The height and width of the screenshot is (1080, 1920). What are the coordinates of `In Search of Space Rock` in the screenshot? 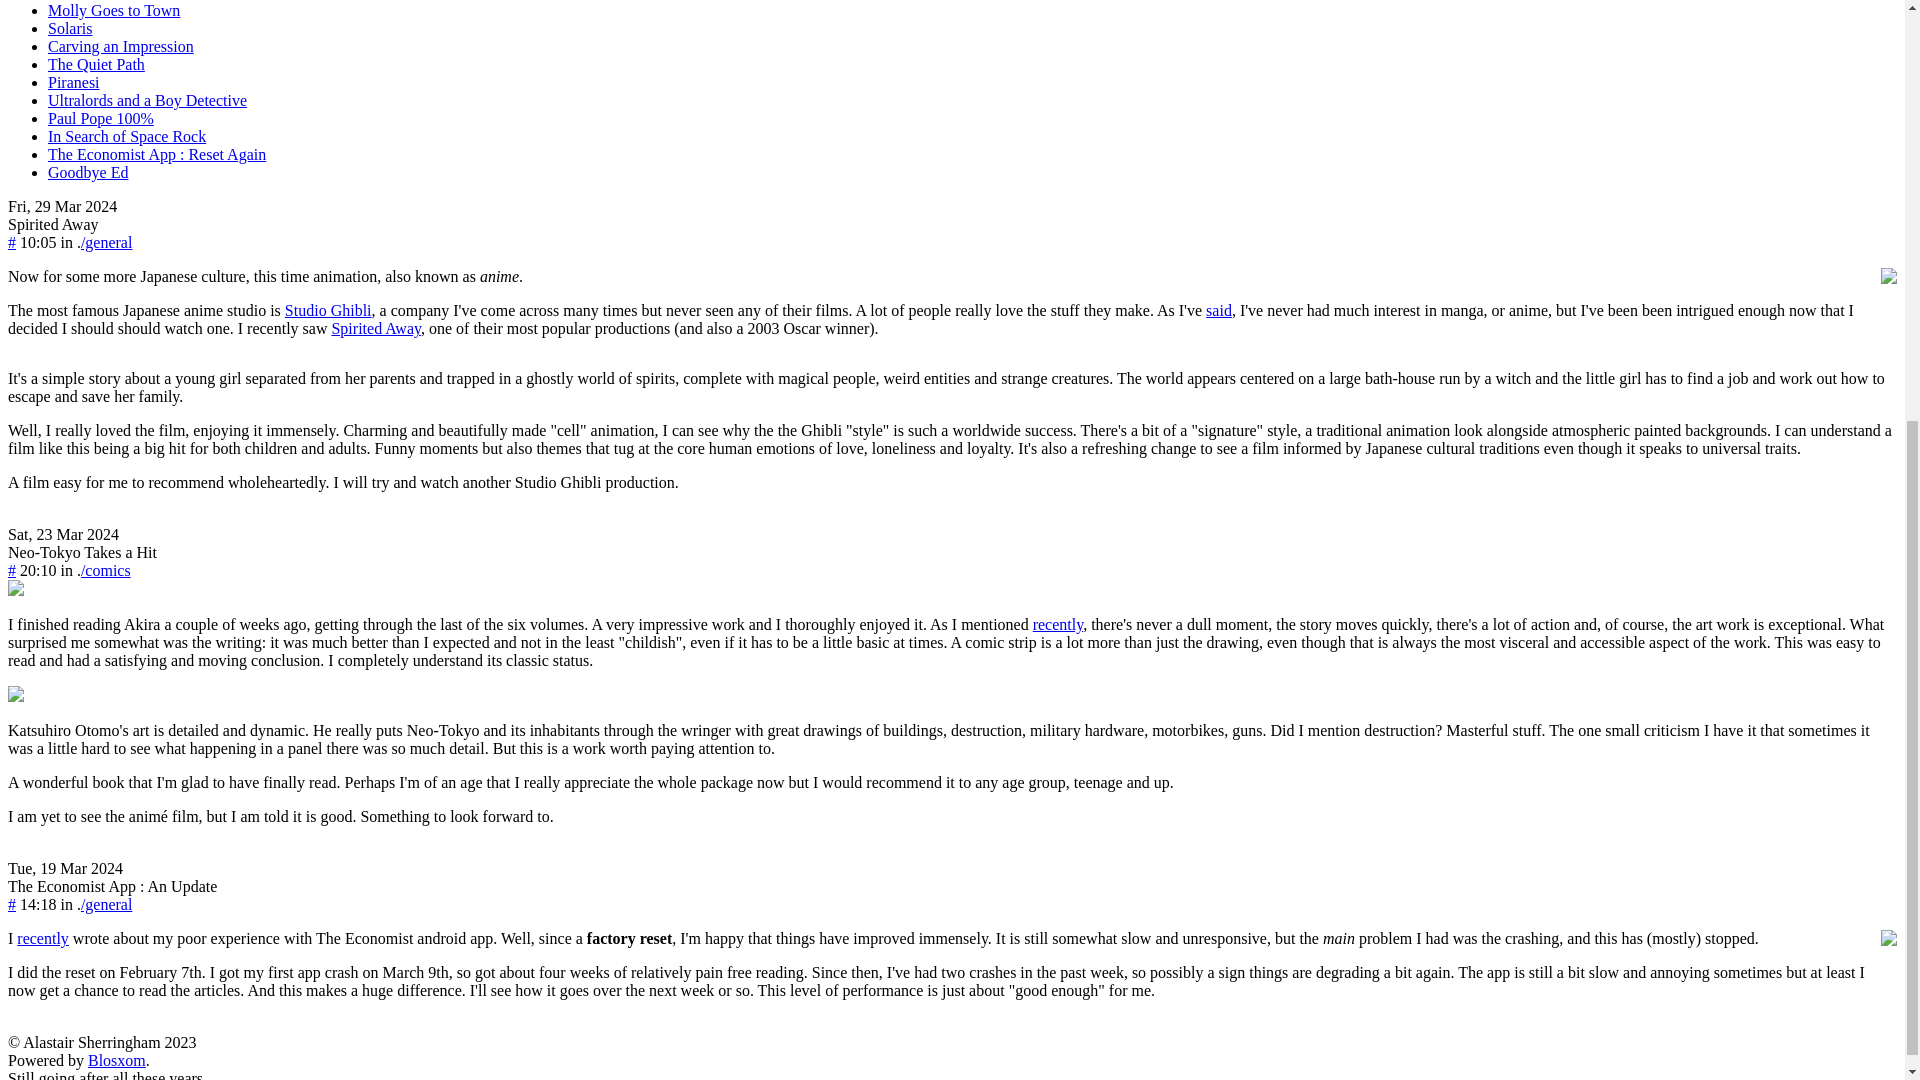 It's located at (126, 136).